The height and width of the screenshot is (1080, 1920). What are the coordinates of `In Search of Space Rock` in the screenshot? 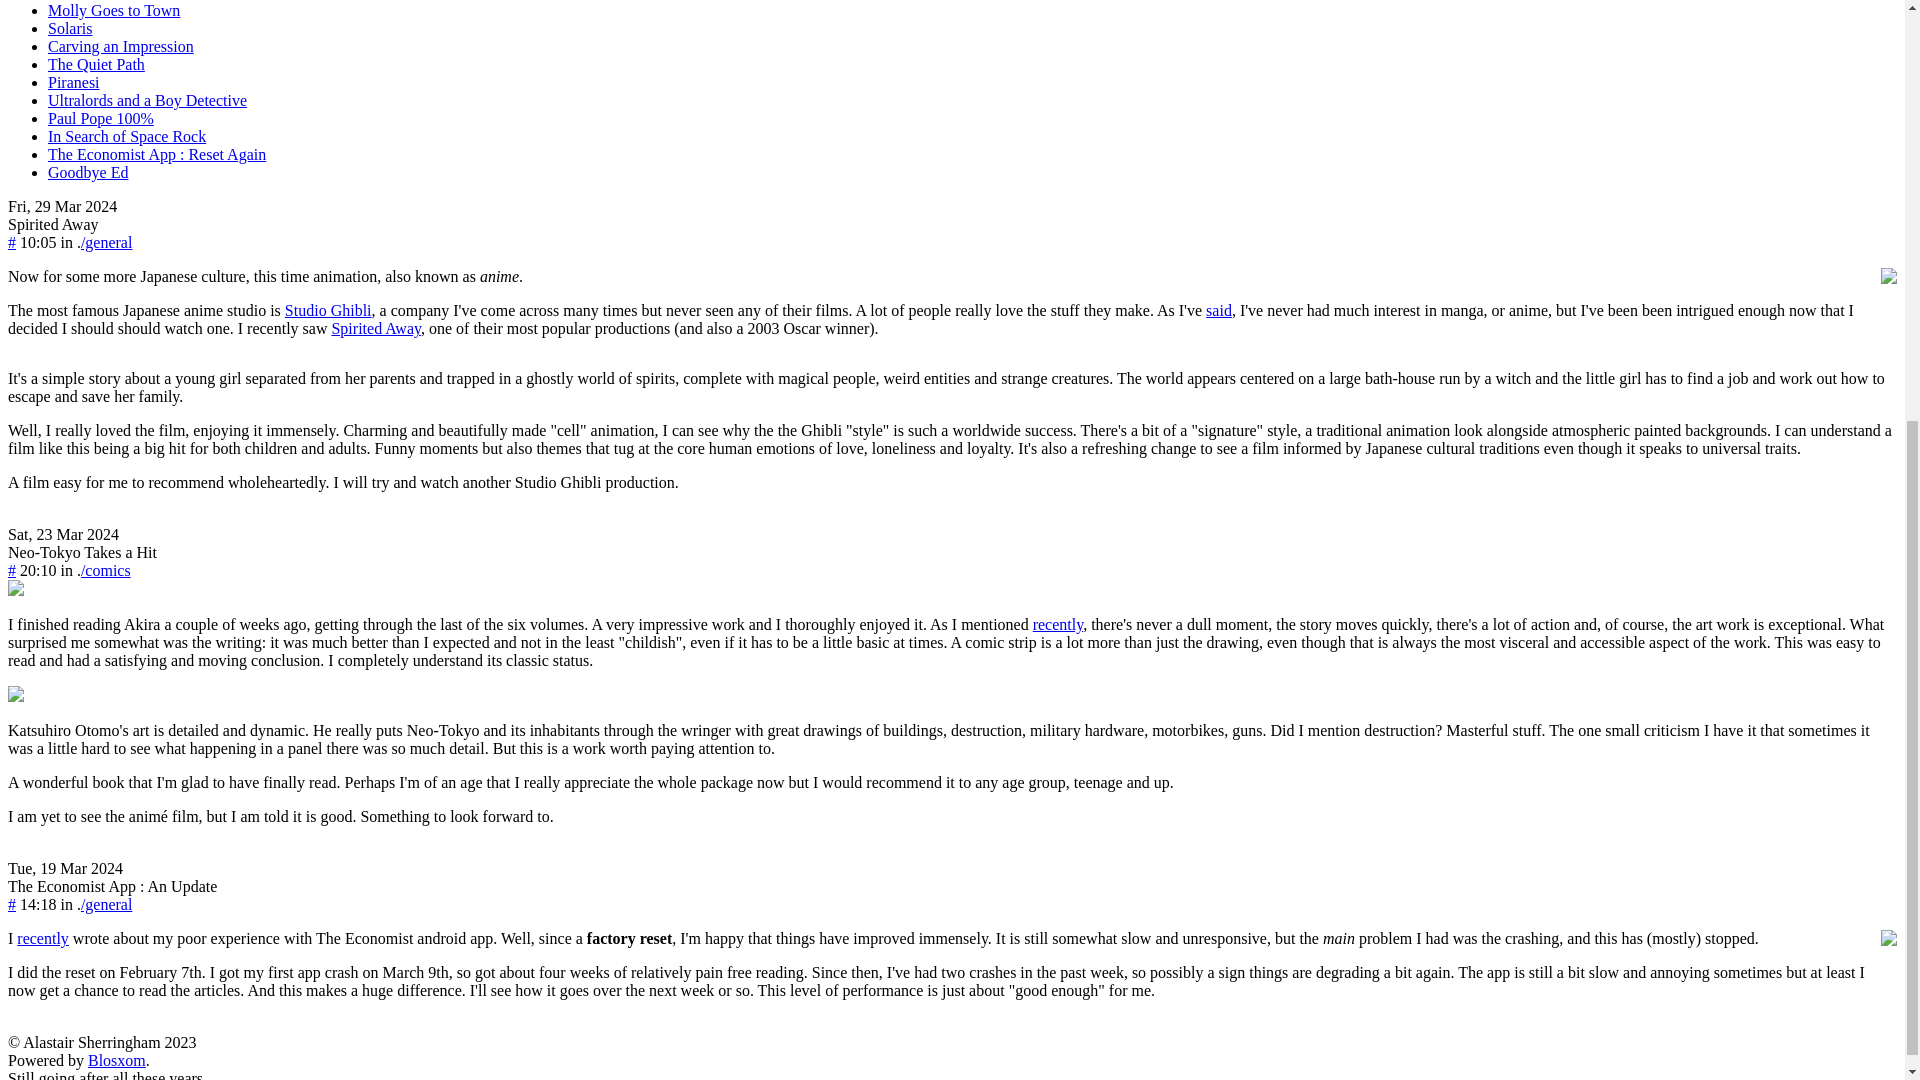 It's located at (126, 136).